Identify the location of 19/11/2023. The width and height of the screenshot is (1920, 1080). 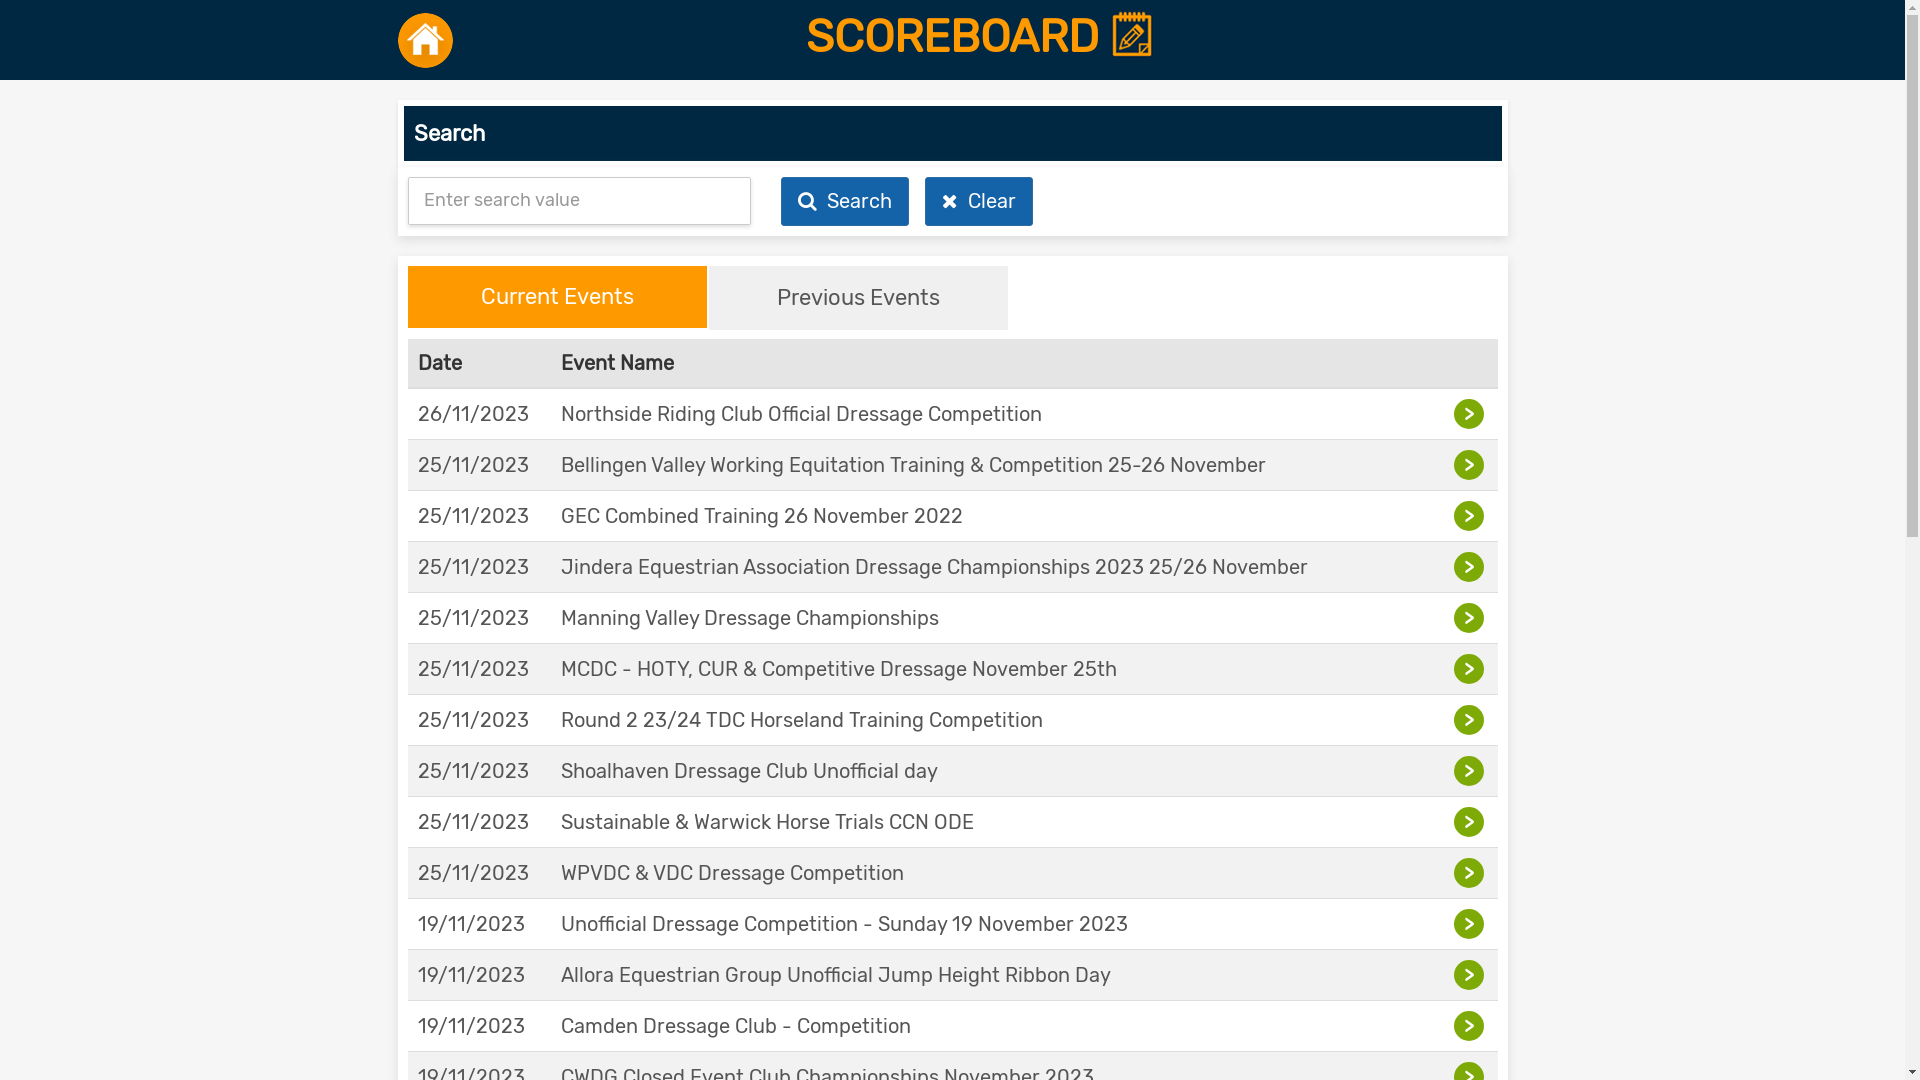
(472, 924).